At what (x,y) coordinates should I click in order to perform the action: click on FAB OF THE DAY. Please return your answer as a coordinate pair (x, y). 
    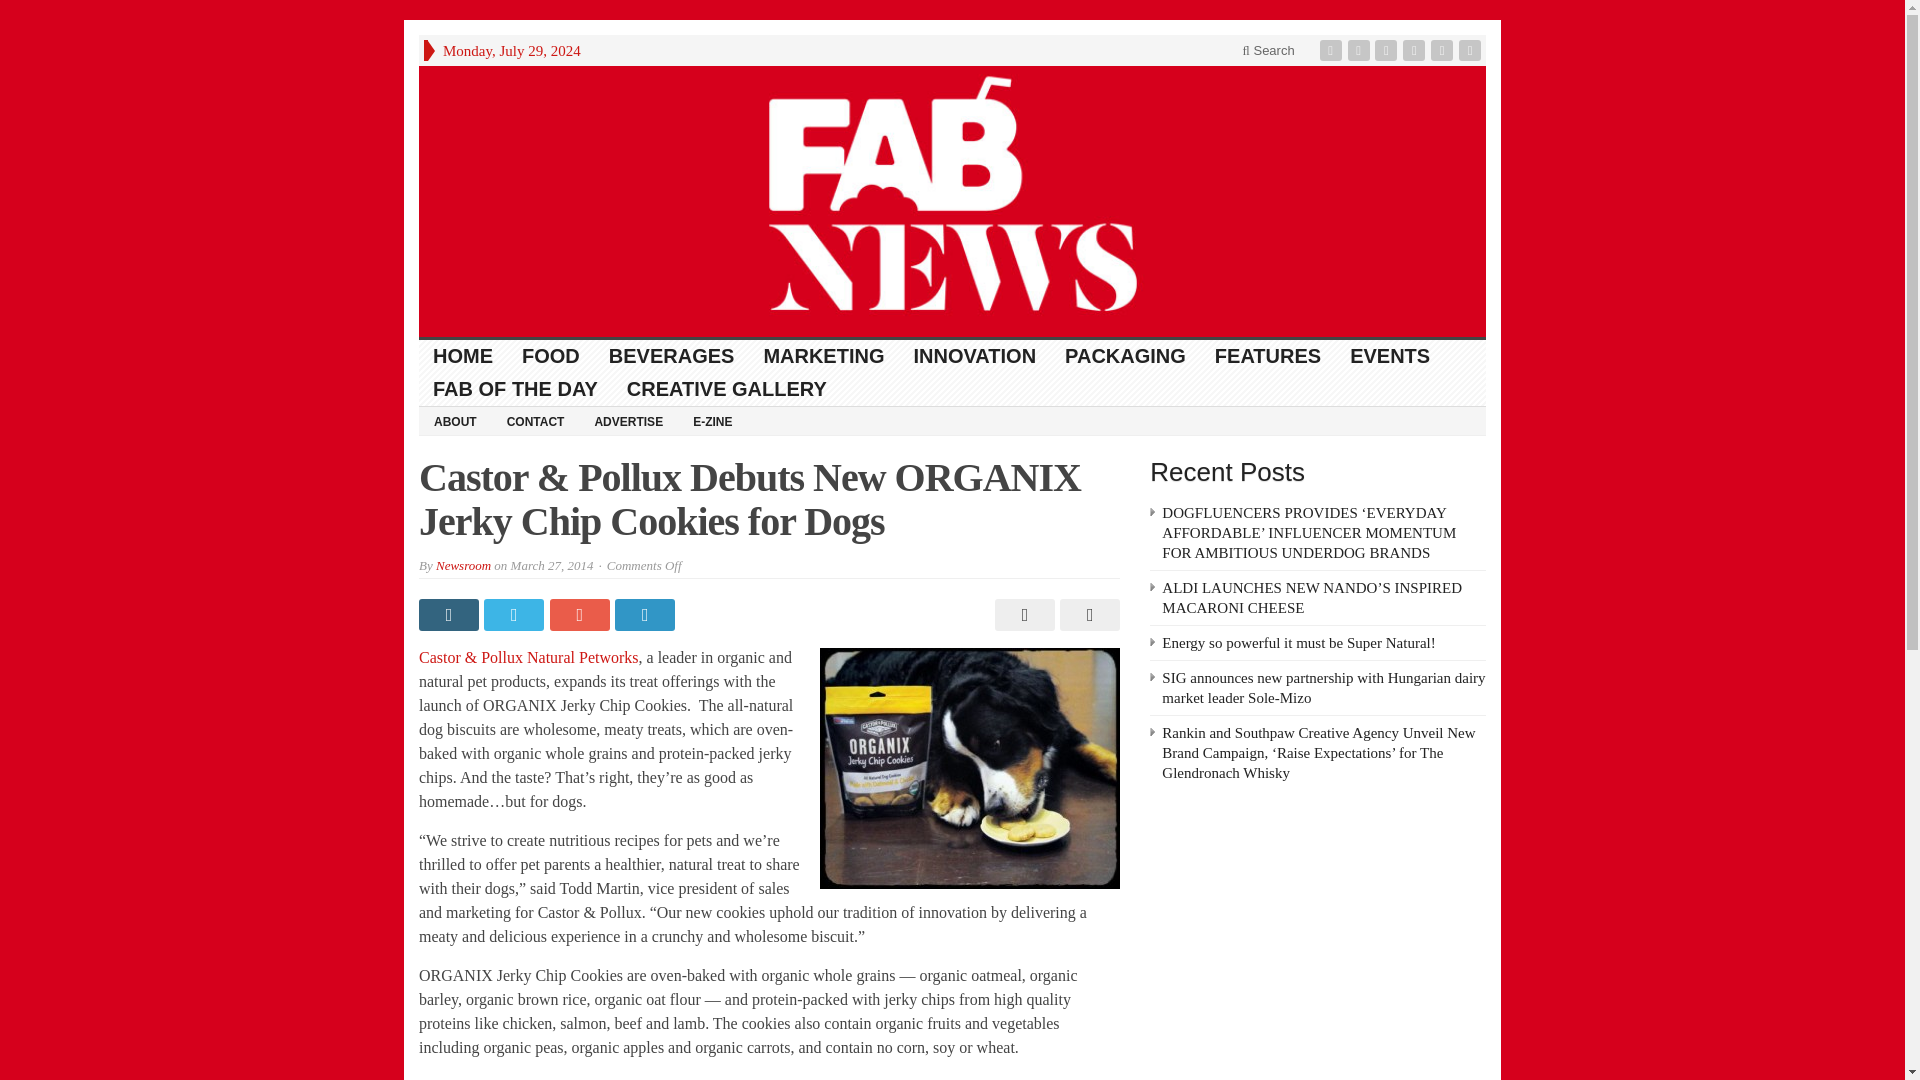
    Looking at the image, I should click on (515, 389).